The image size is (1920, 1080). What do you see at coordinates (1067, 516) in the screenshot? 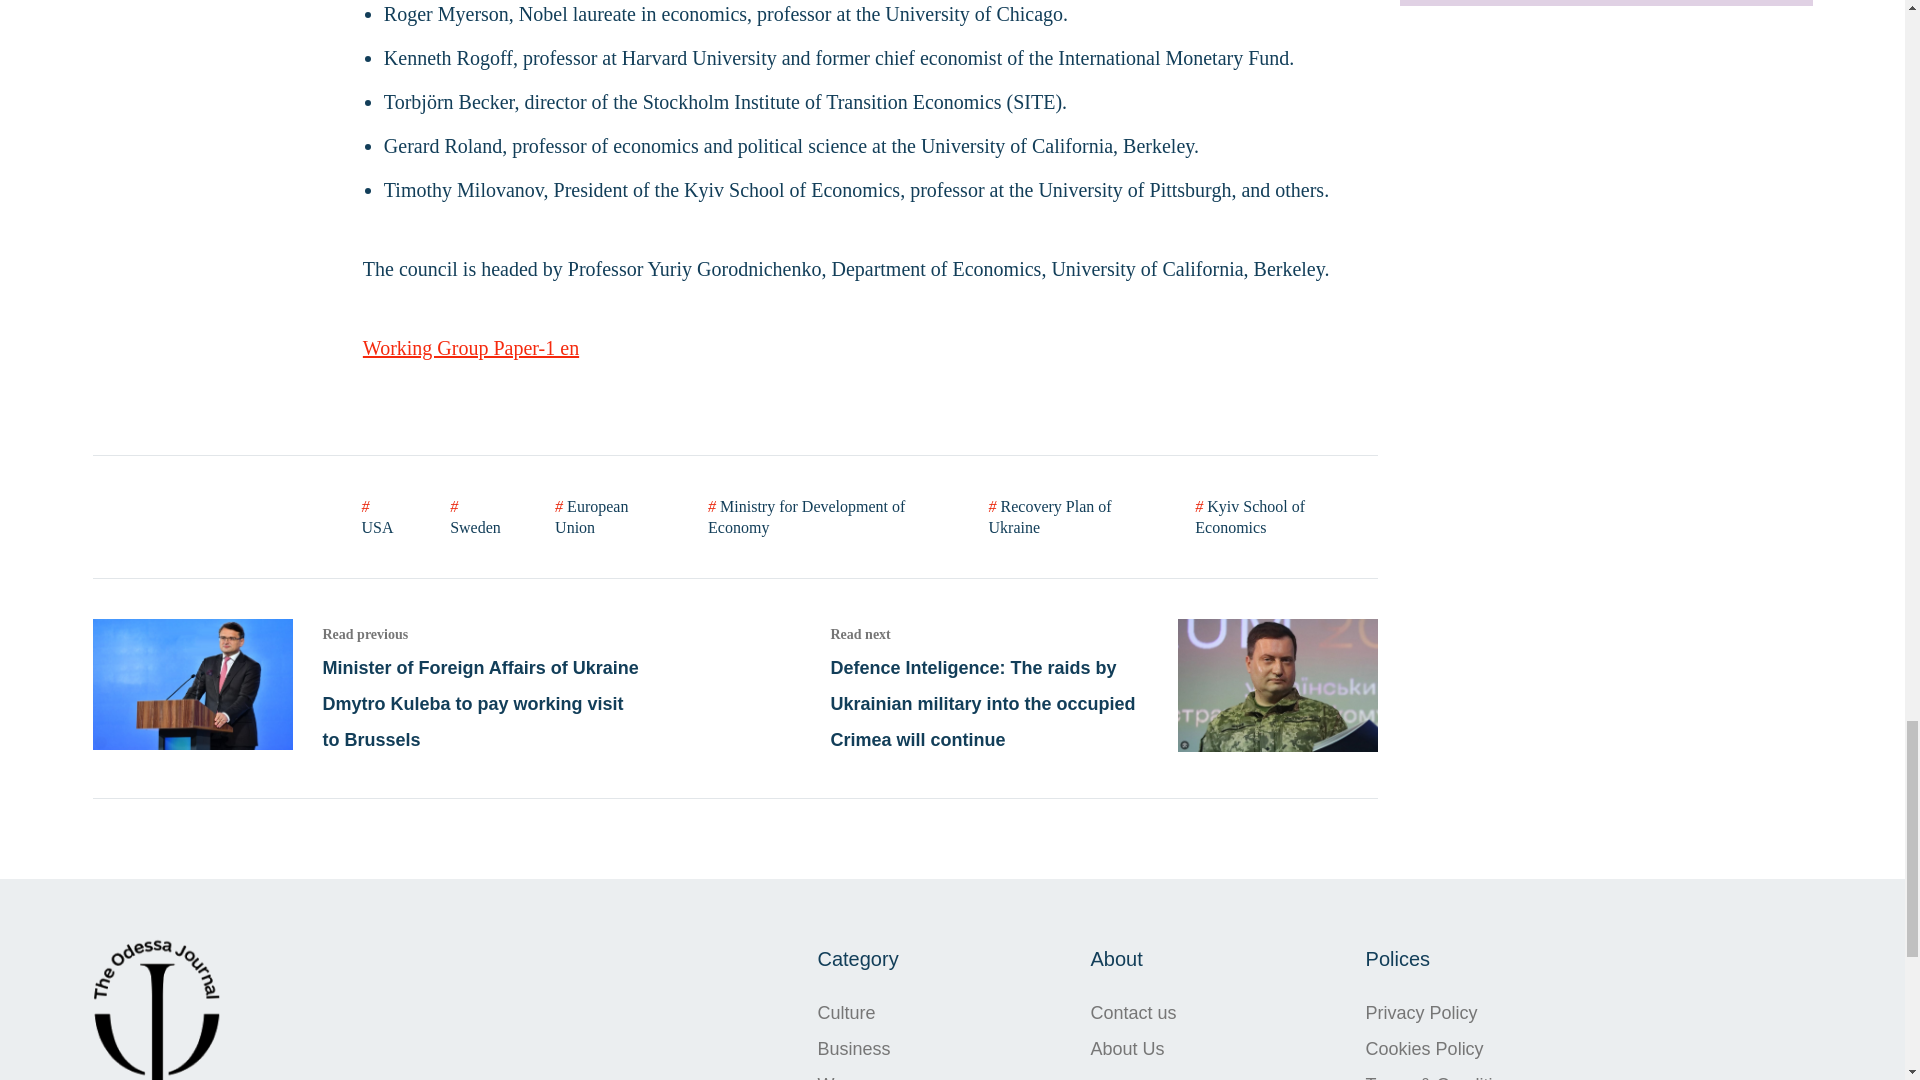
I see `Recovery Plan of Ukraine` at bounding box center [1067, 516].